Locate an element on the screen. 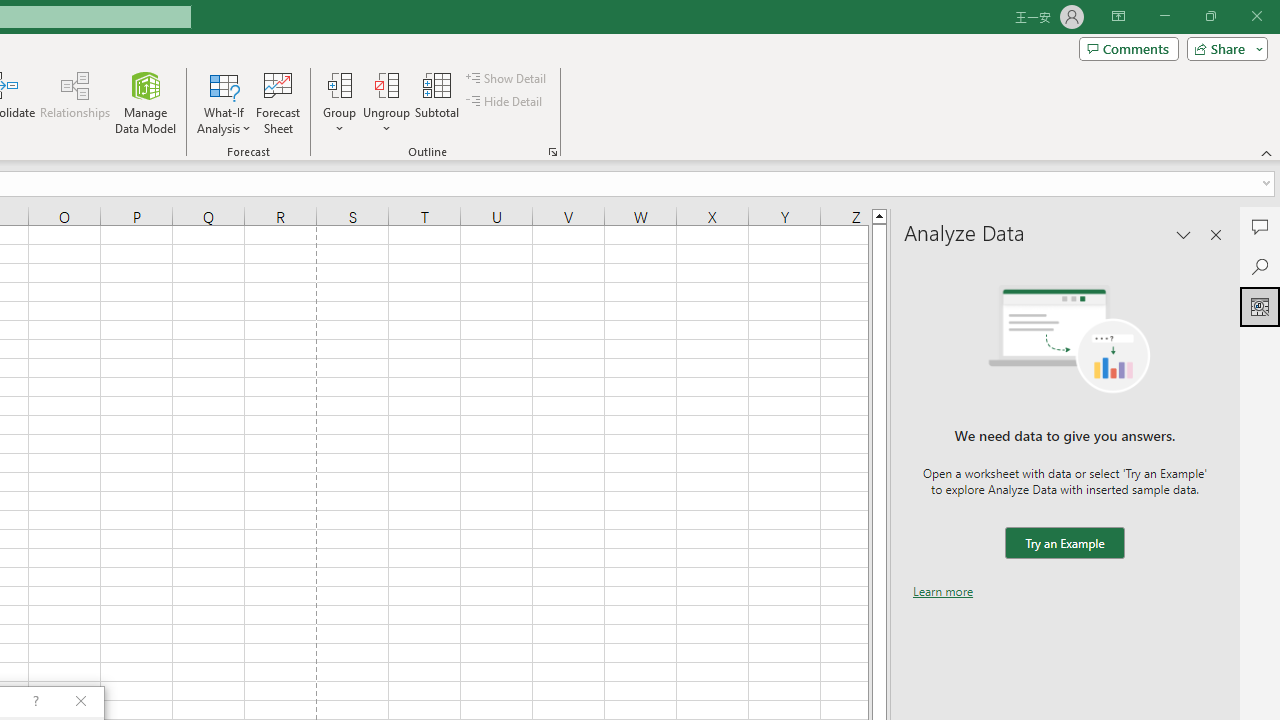 This screenshot has height=720, width=1280. Restore Down is located at coordinates (1210, 16).